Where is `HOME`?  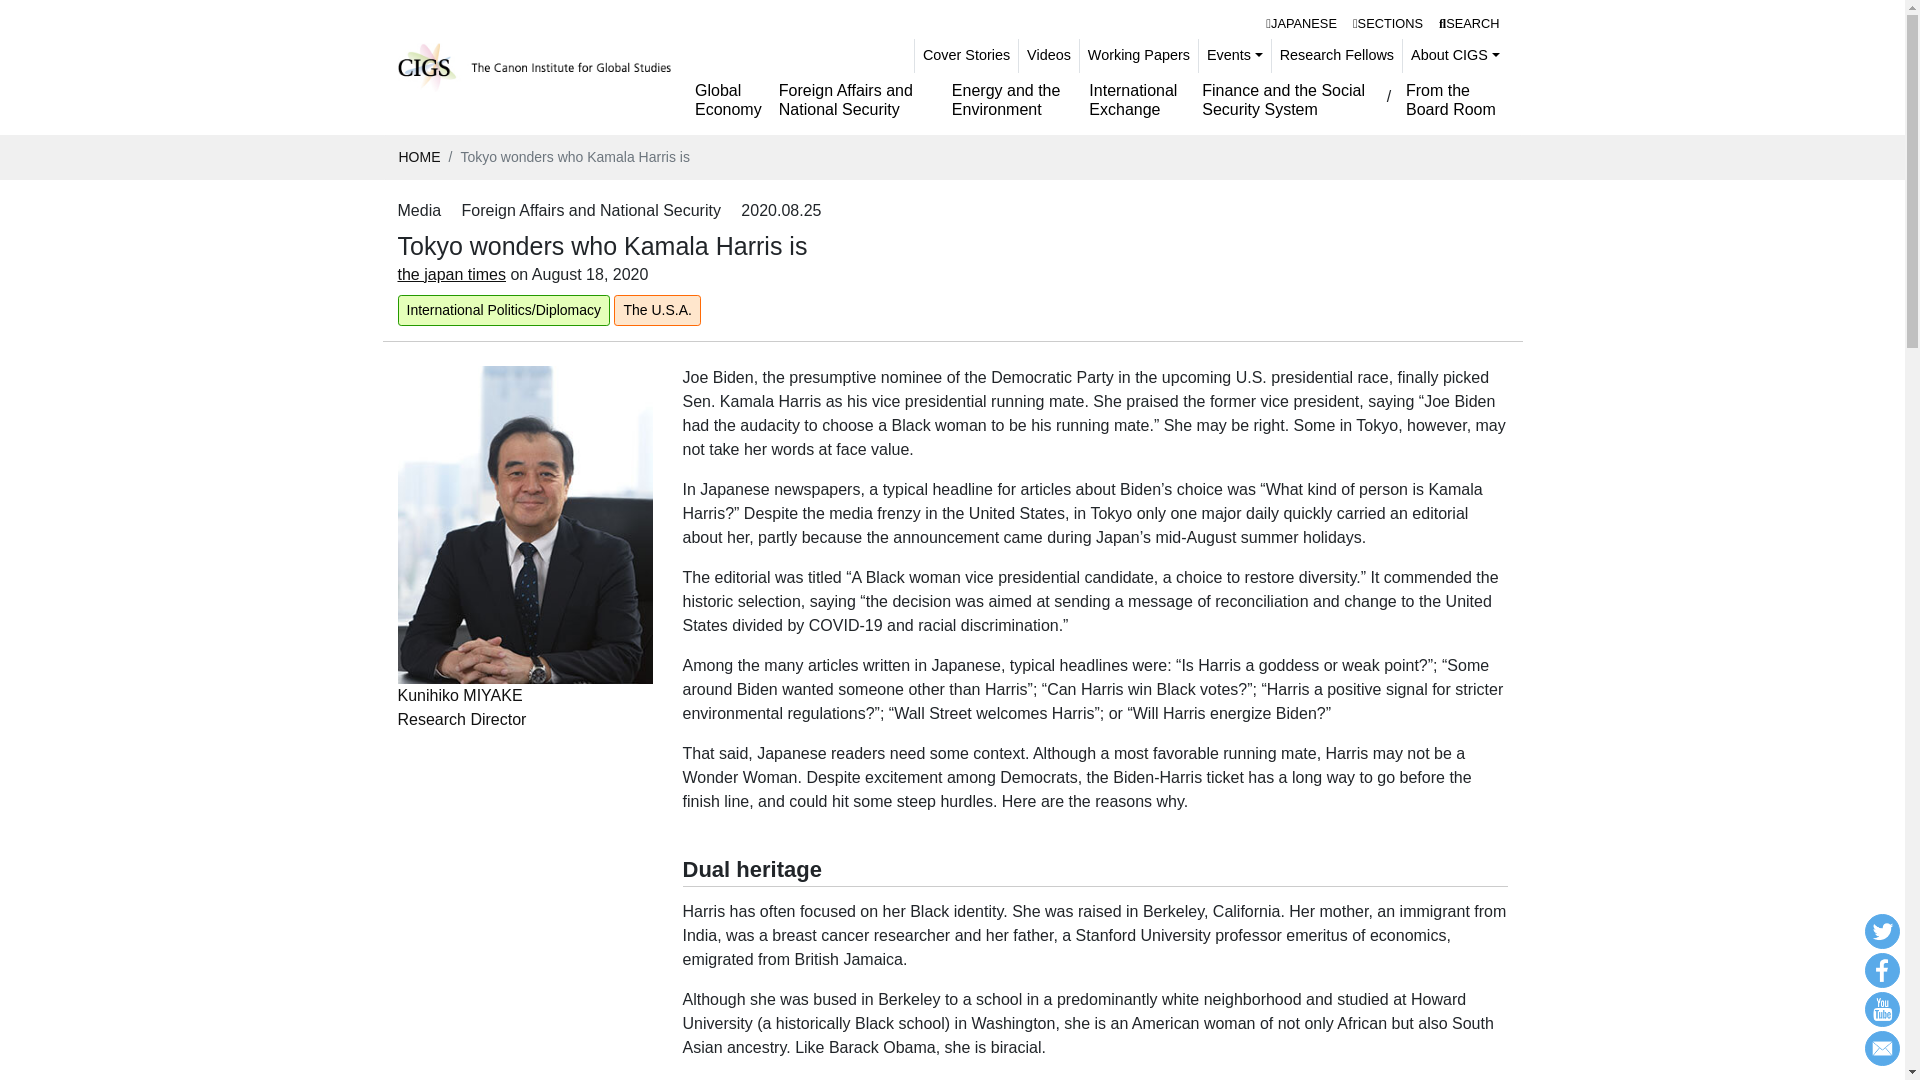 HOME is located at coordinates (418, 157).